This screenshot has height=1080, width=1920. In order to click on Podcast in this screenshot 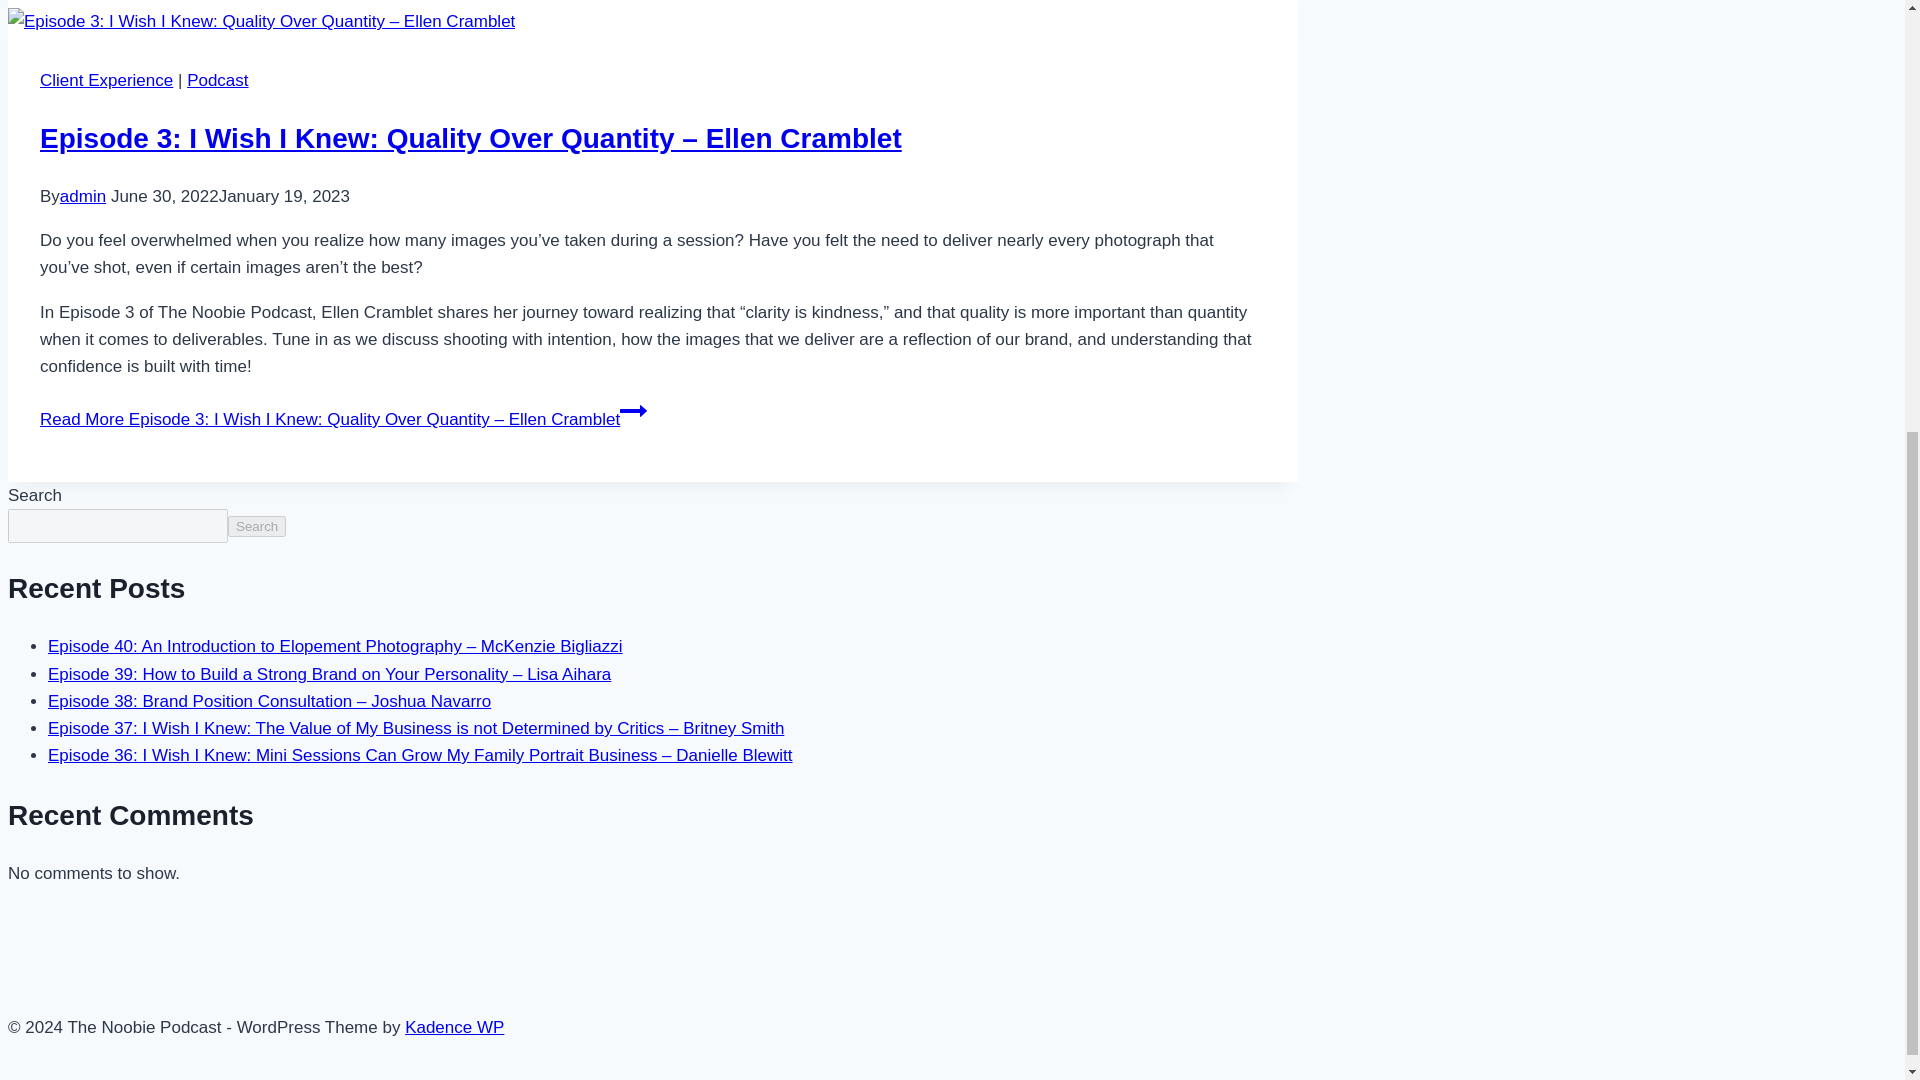, I will do `click(216, 80)`.